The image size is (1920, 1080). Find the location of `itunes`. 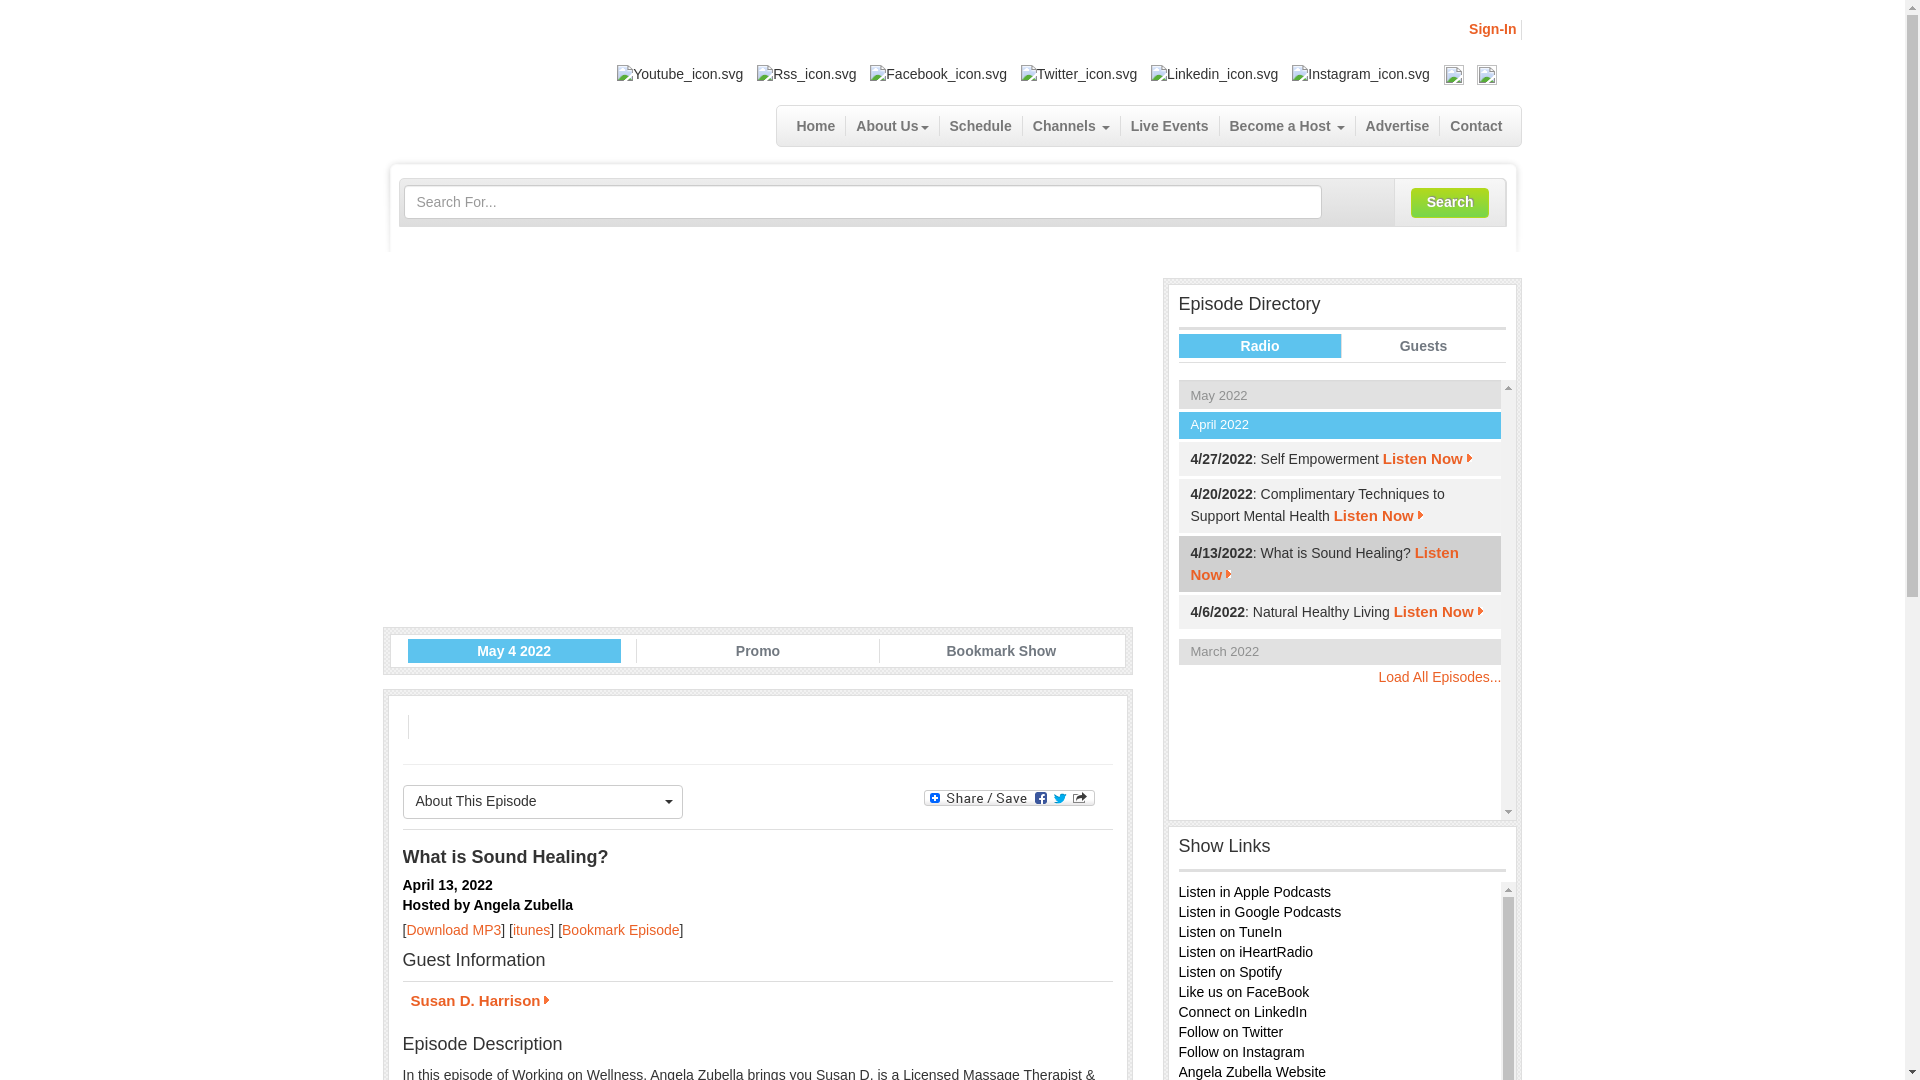

itunes is located at coordinates (530, 930).